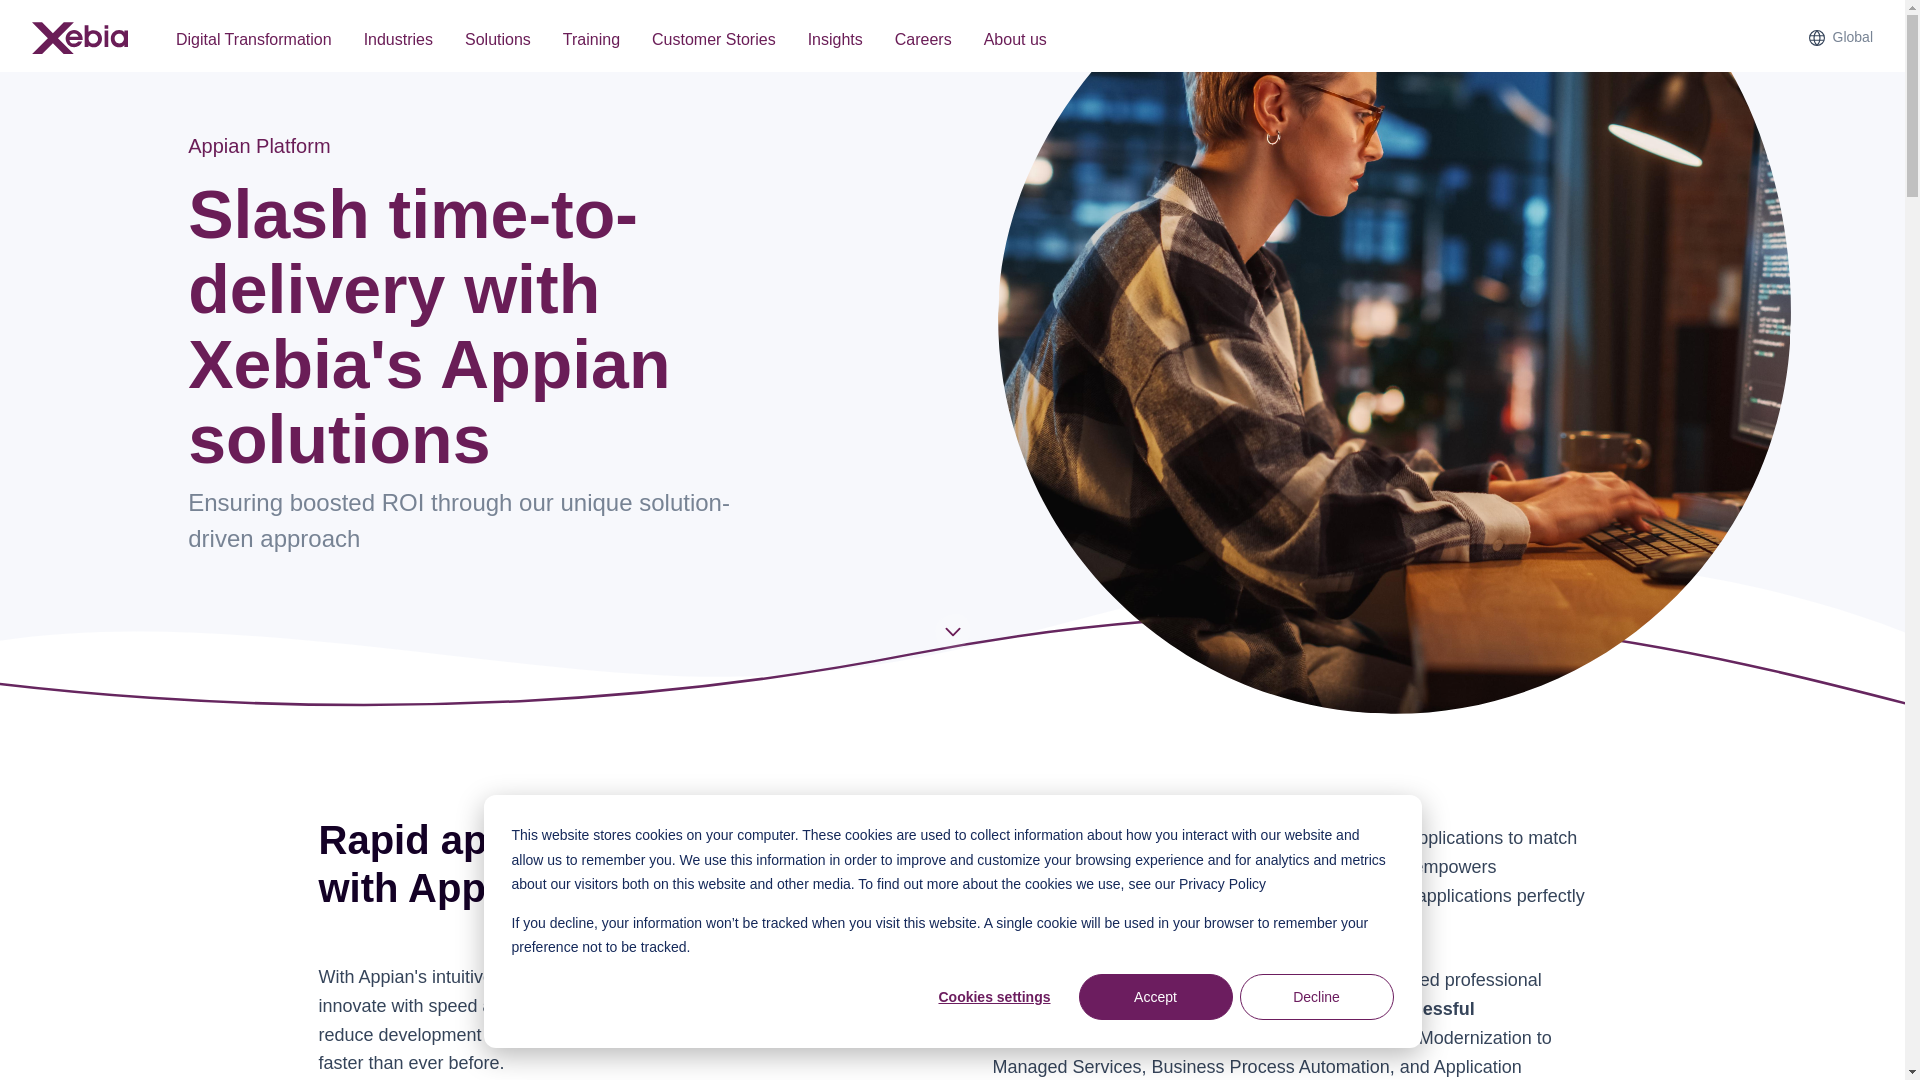 Image resolution: width=1920 pixels, height=1080 pixels. What do you see at coordinates (591, 40) in the screenshot?
I see `Training` at bounding box center [591, 40].